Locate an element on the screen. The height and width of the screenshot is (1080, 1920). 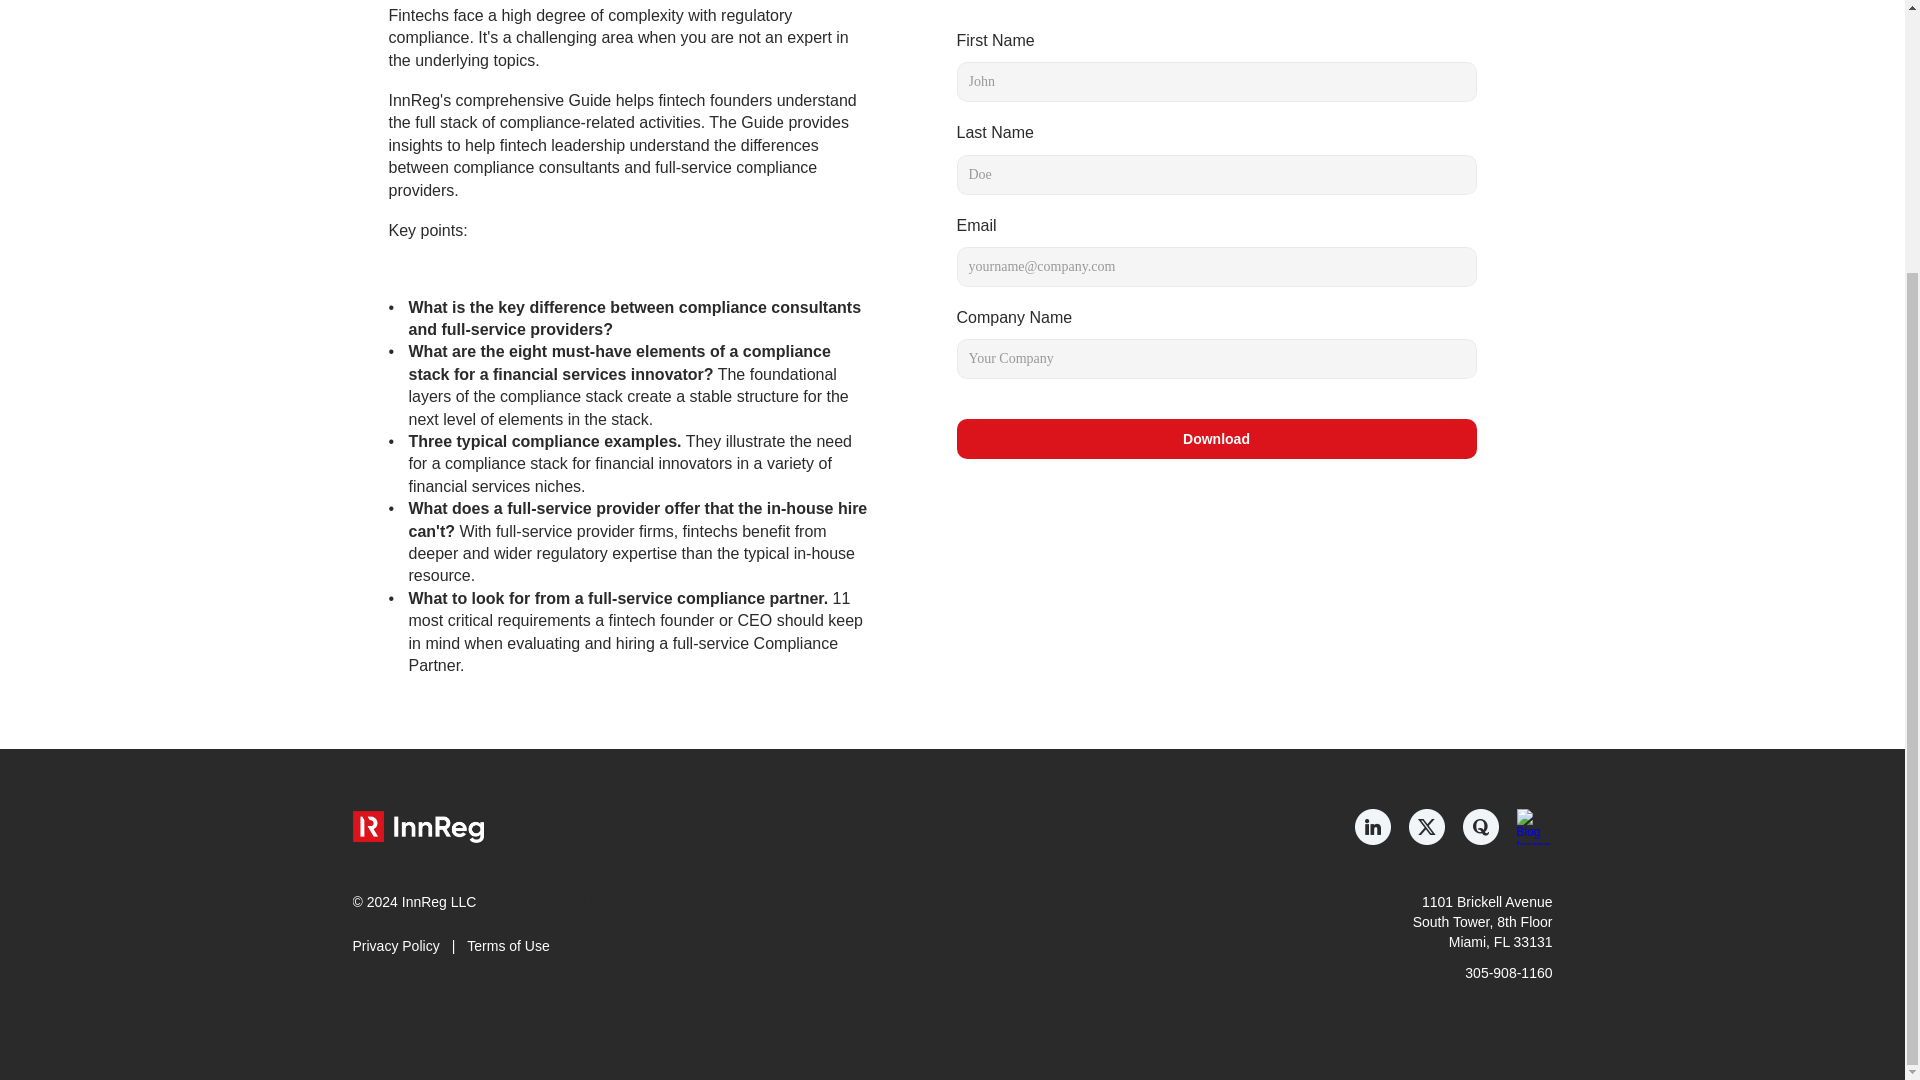
Terms of Use is located at coordinates (508, 946).